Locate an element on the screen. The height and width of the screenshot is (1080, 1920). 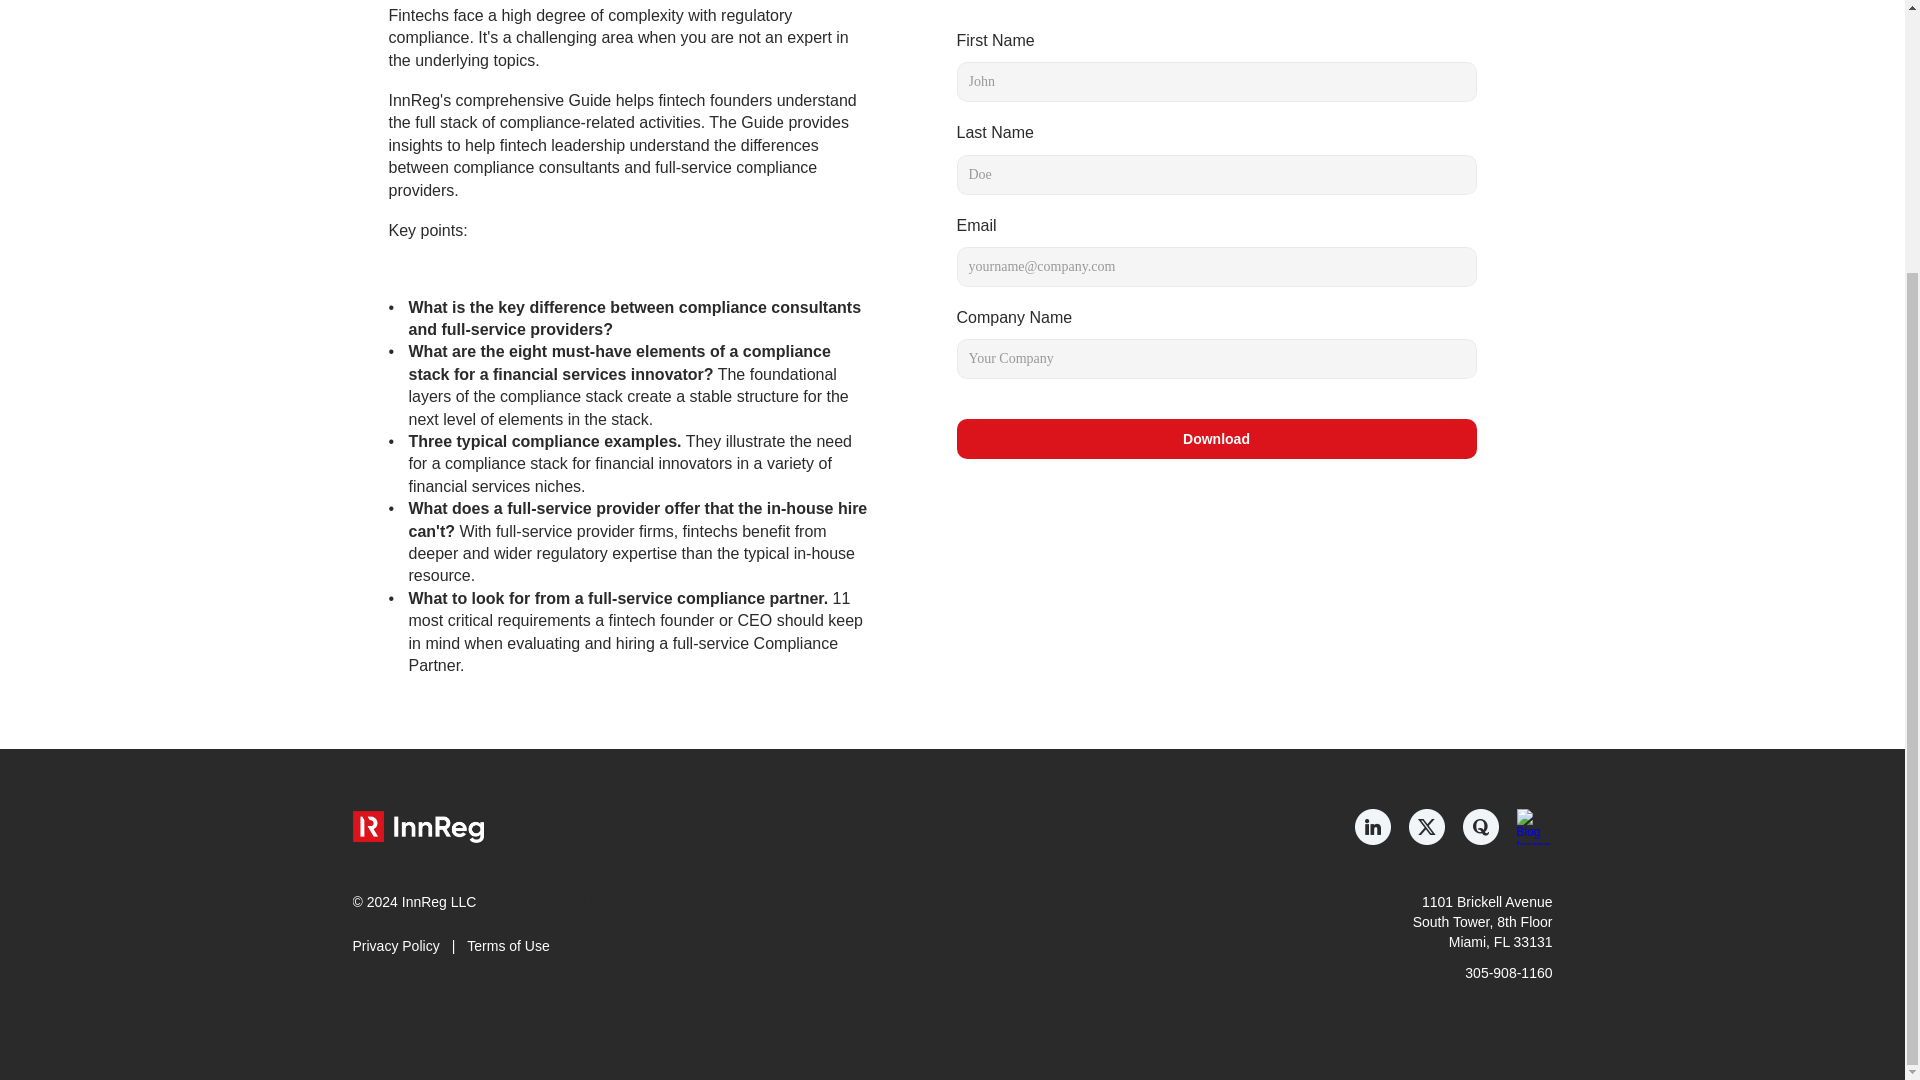
Terms of Use is located at coordinates (508, 946).